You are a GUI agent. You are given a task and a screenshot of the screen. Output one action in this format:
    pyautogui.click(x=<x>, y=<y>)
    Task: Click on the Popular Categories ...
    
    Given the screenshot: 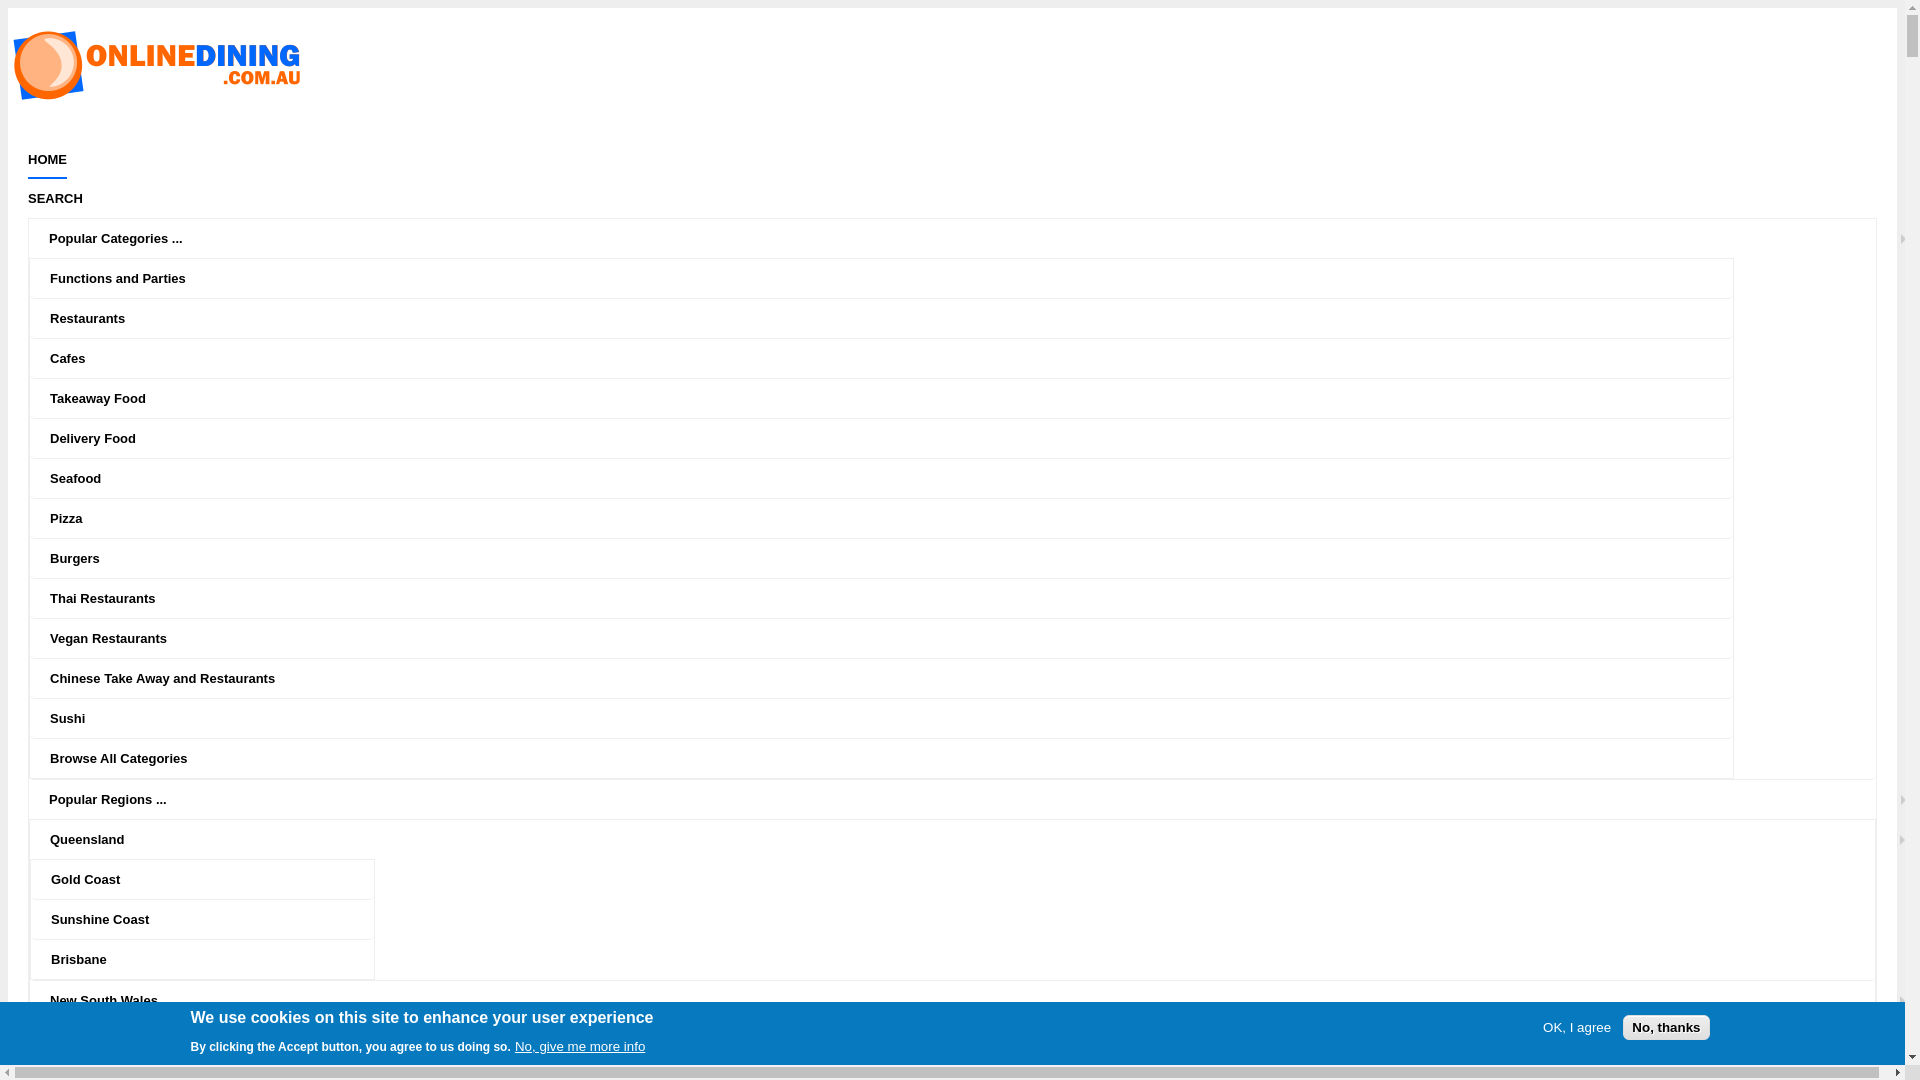 What is the action you would take?
    pyautogui.click(x=972, y=238)
    